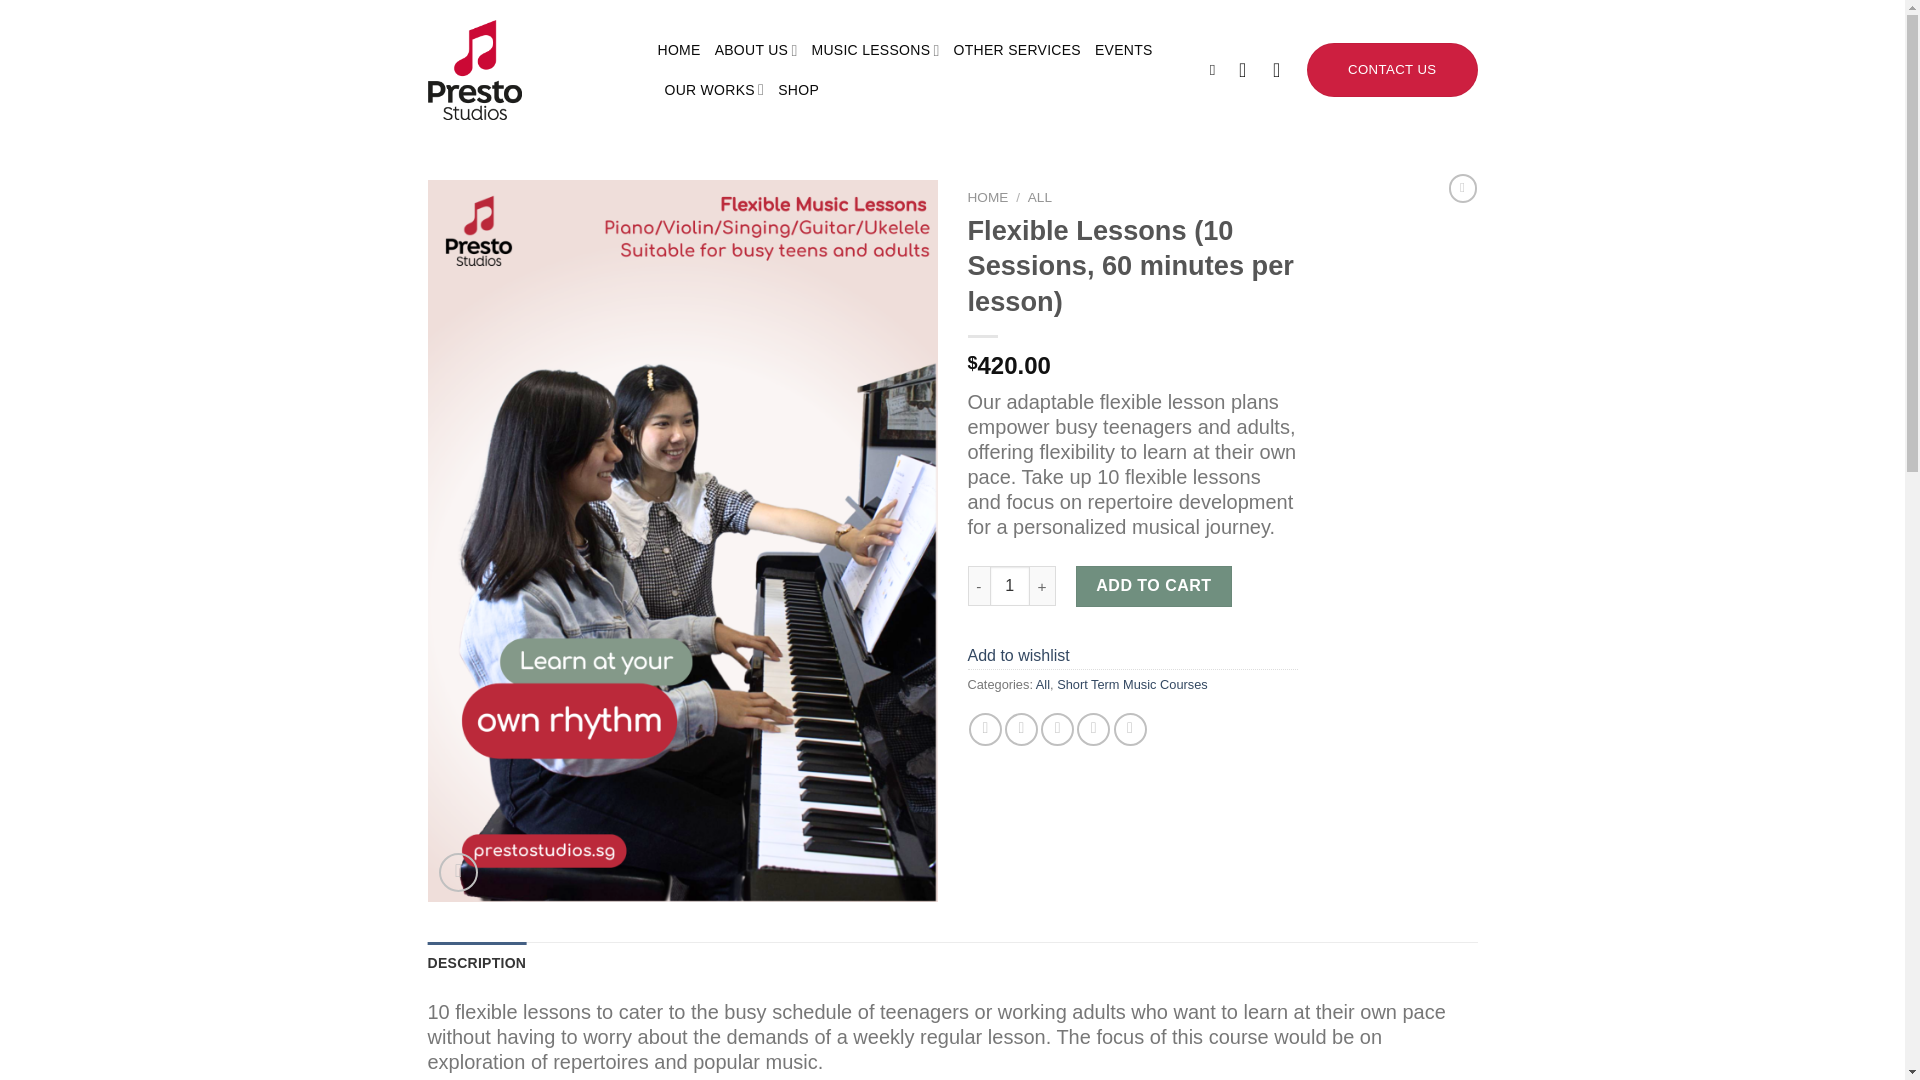 The image size is (1920, 1080). I want to click on Presto Academy Pte Ltd - Presto Academy Pte Ltd, so click(528, 70).